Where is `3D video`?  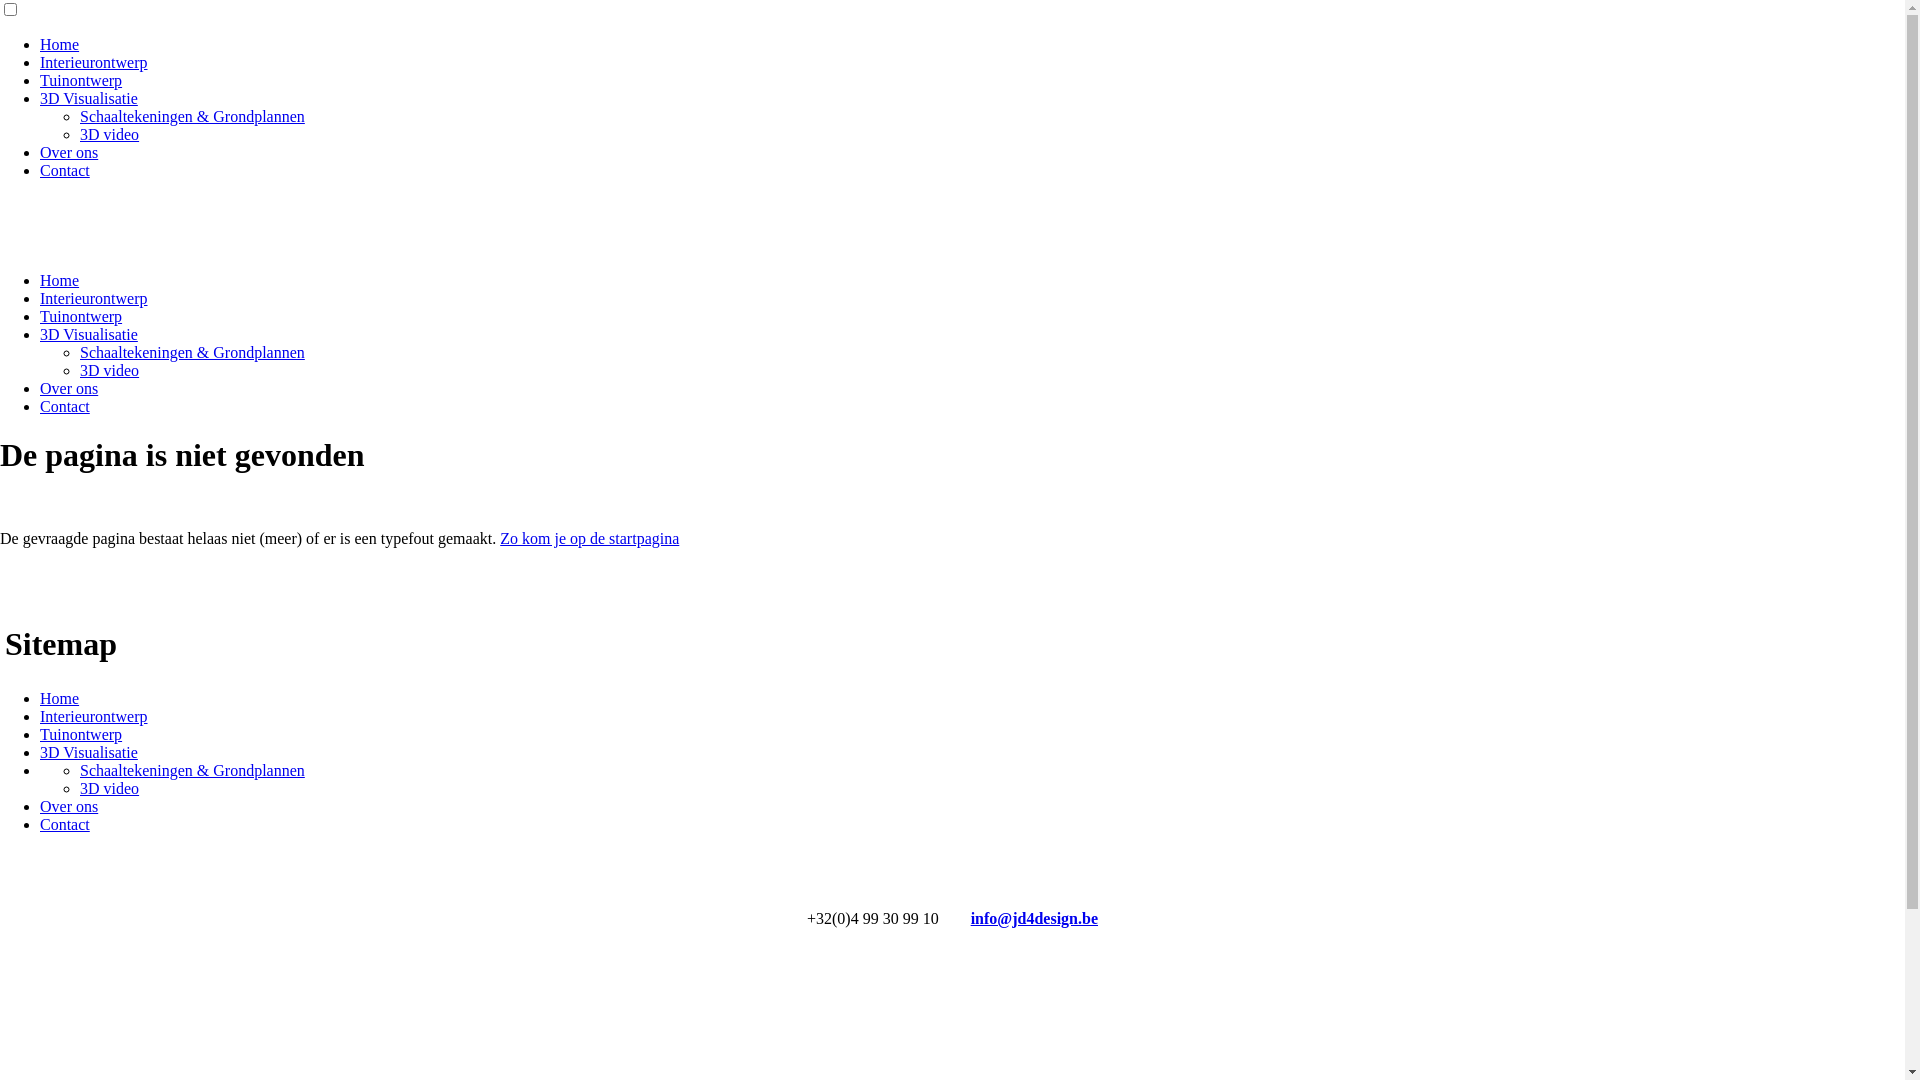
3D video is located at coordinates (110, 370).